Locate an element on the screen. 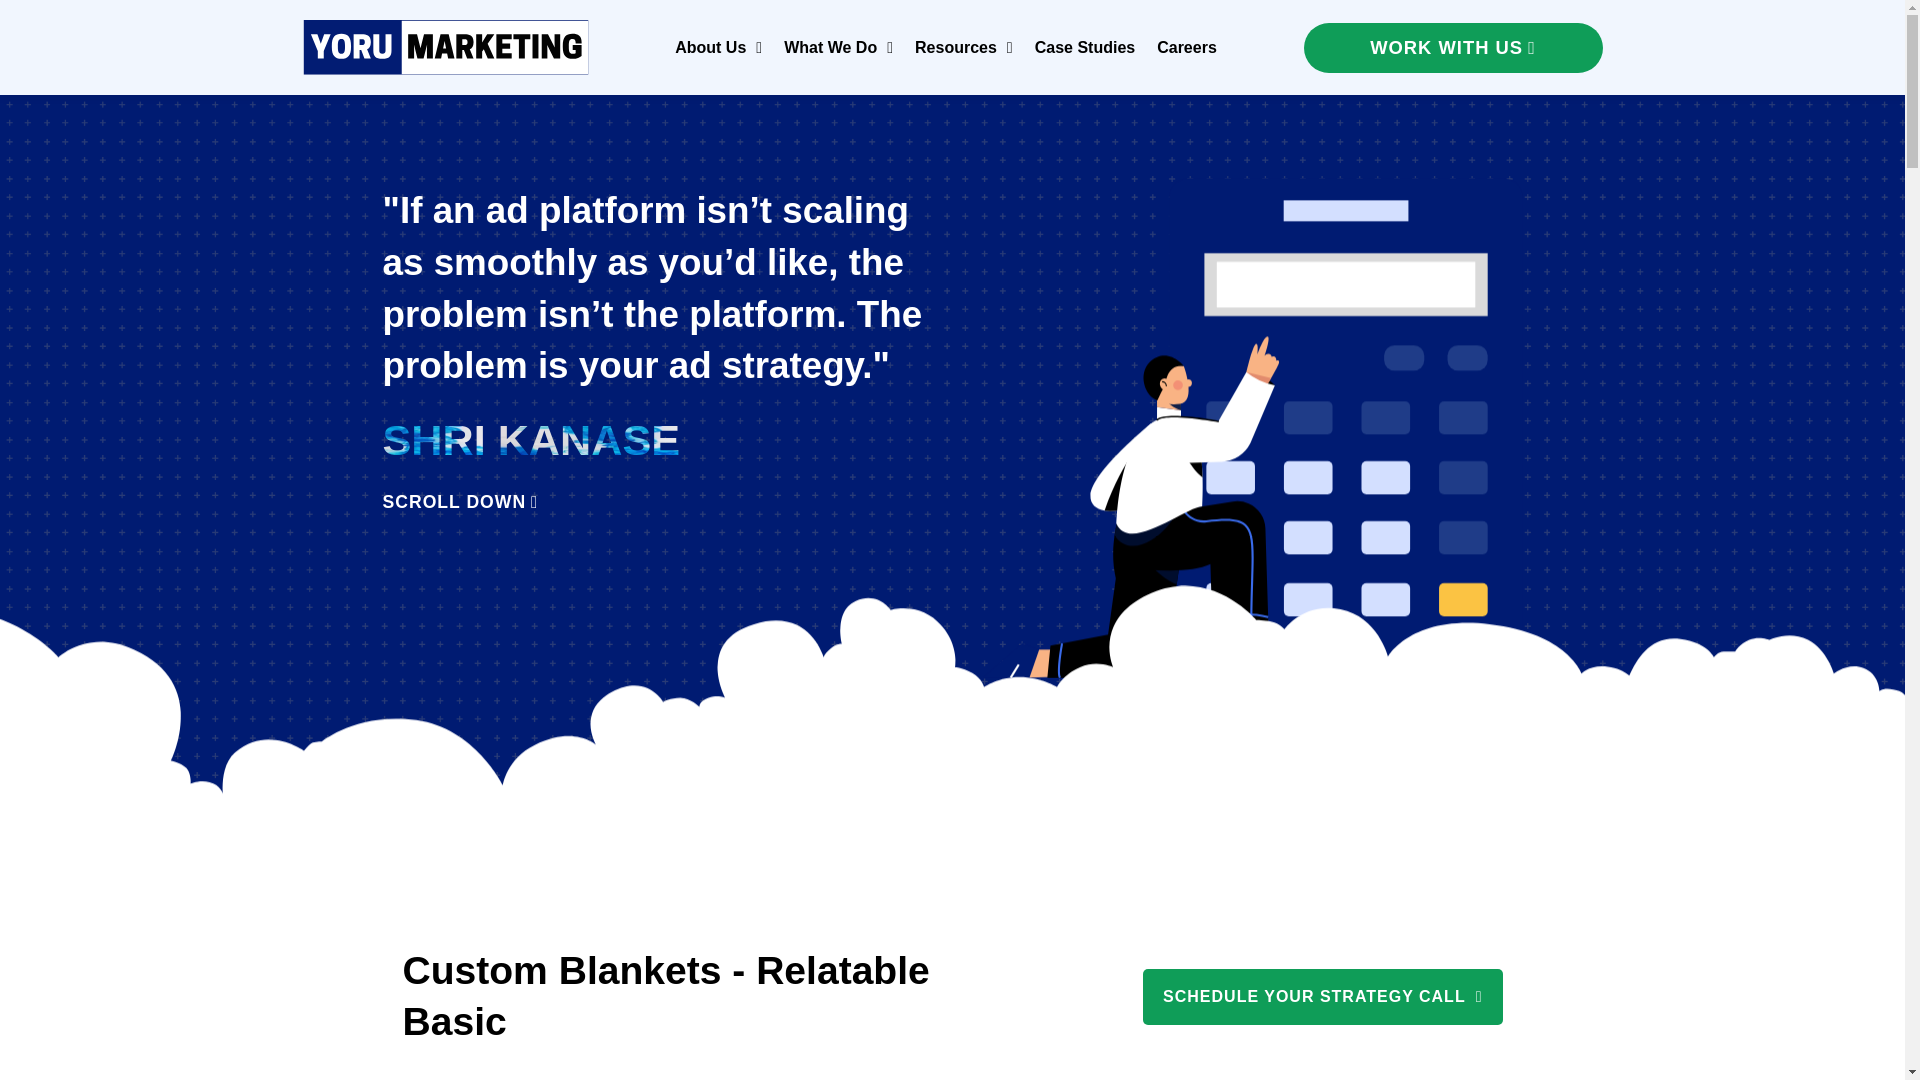  Case Studies is located at coordinates (1084, 48).